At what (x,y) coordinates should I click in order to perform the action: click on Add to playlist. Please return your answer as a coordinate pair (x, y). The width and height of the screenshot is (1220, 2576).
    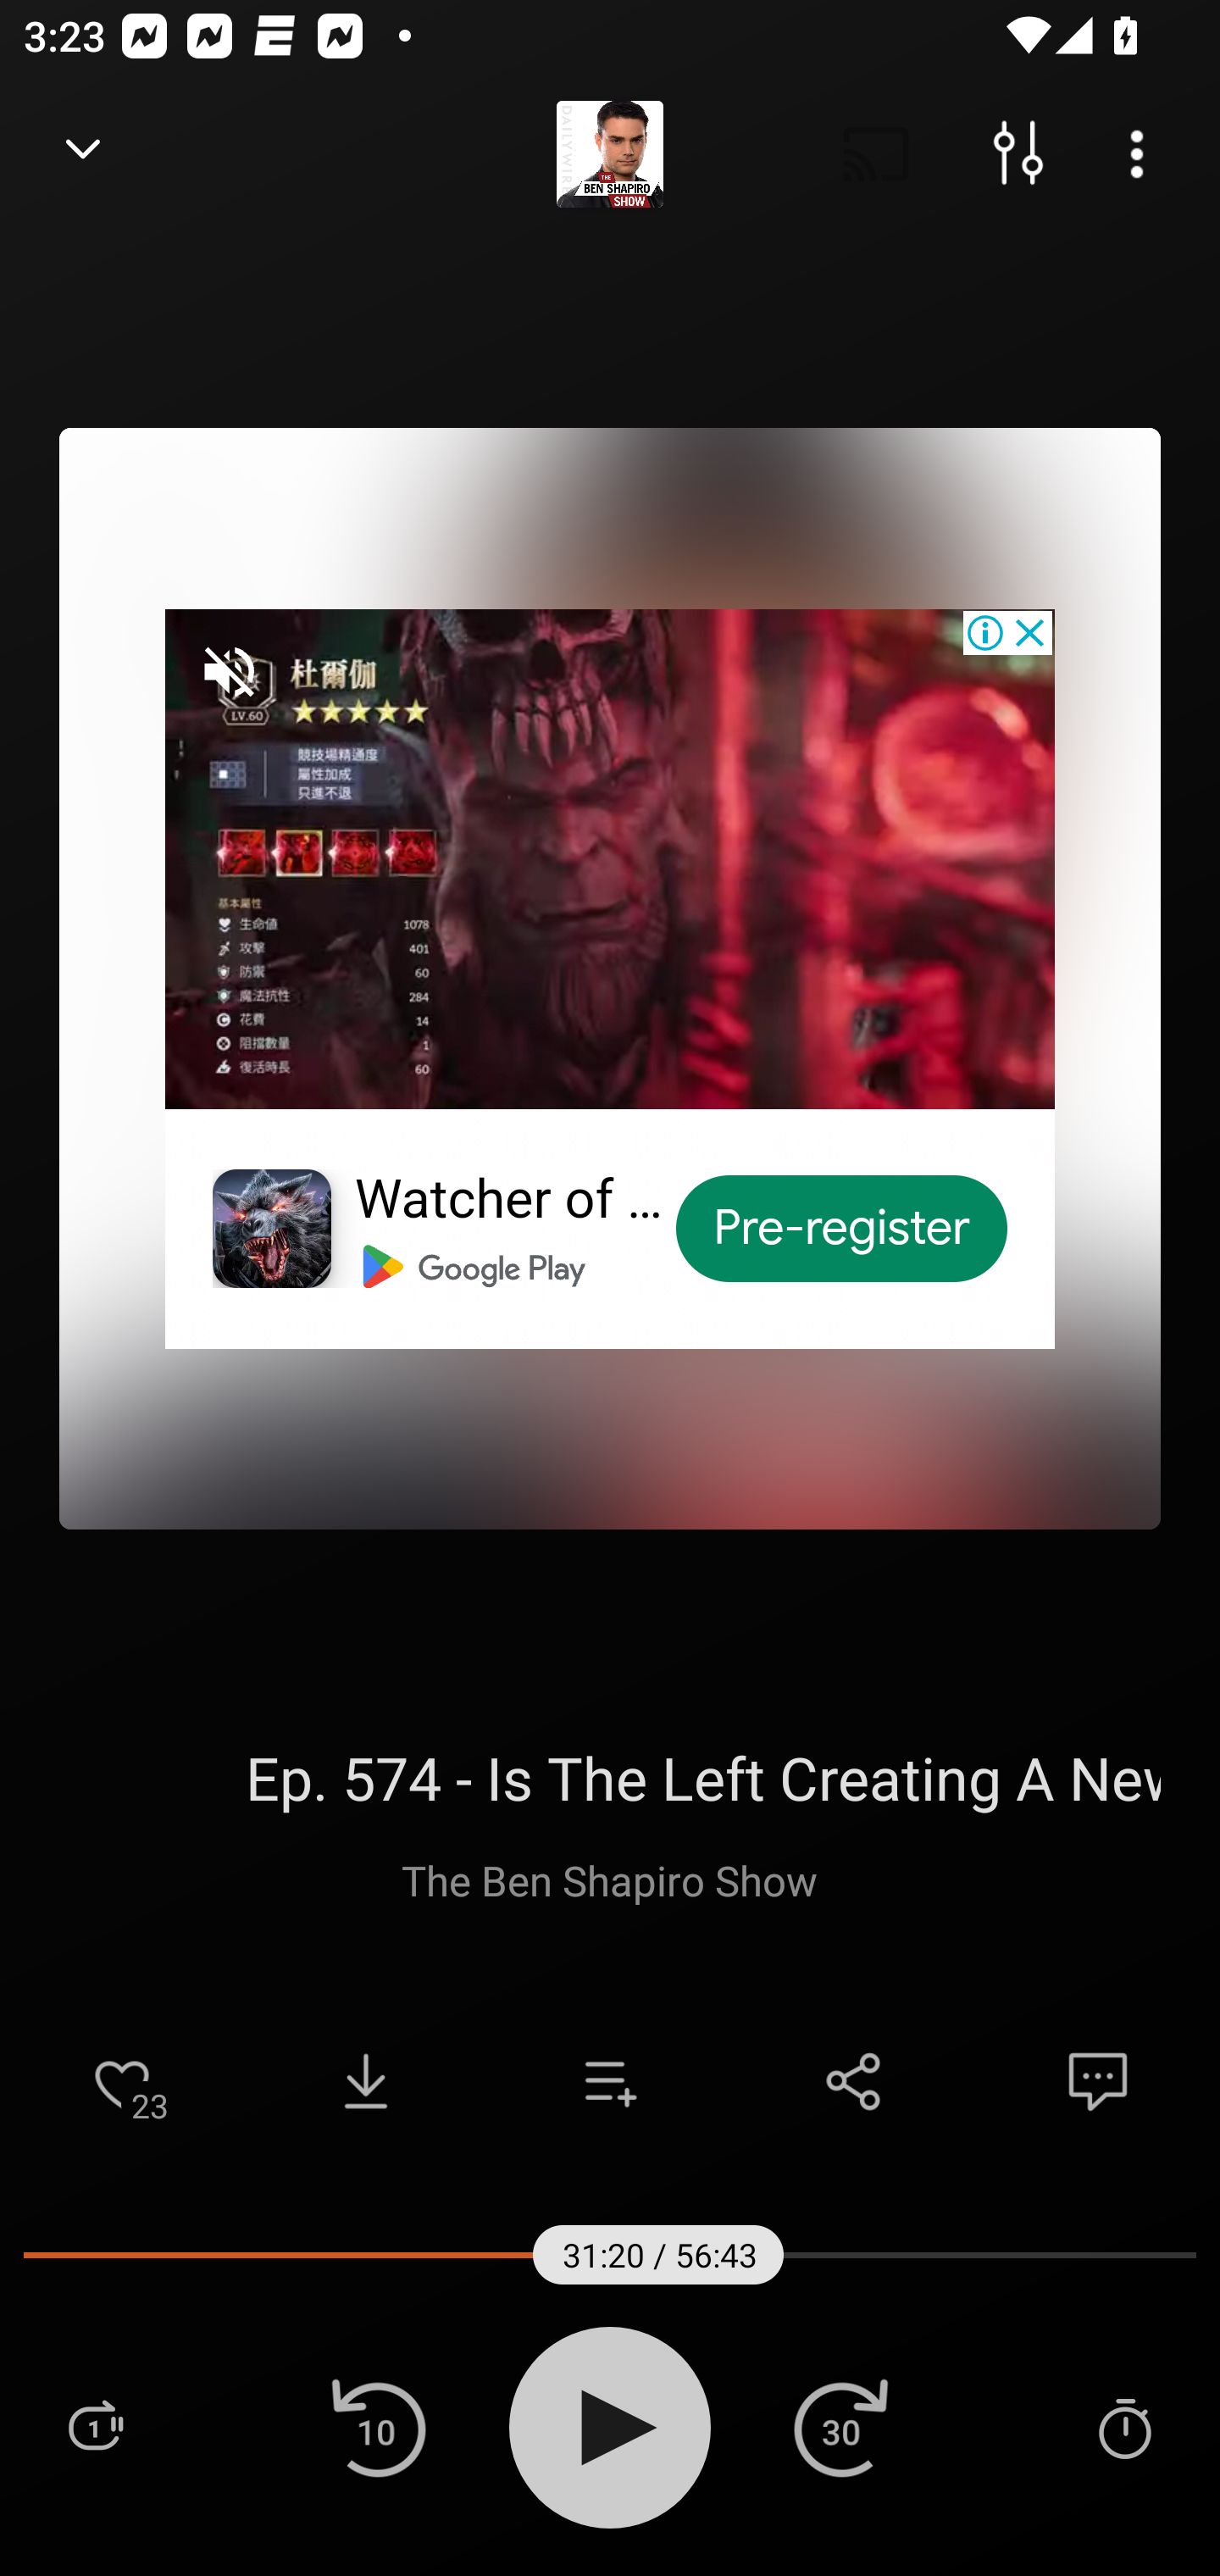
    Looking at the image, I should click on (610, 2081).